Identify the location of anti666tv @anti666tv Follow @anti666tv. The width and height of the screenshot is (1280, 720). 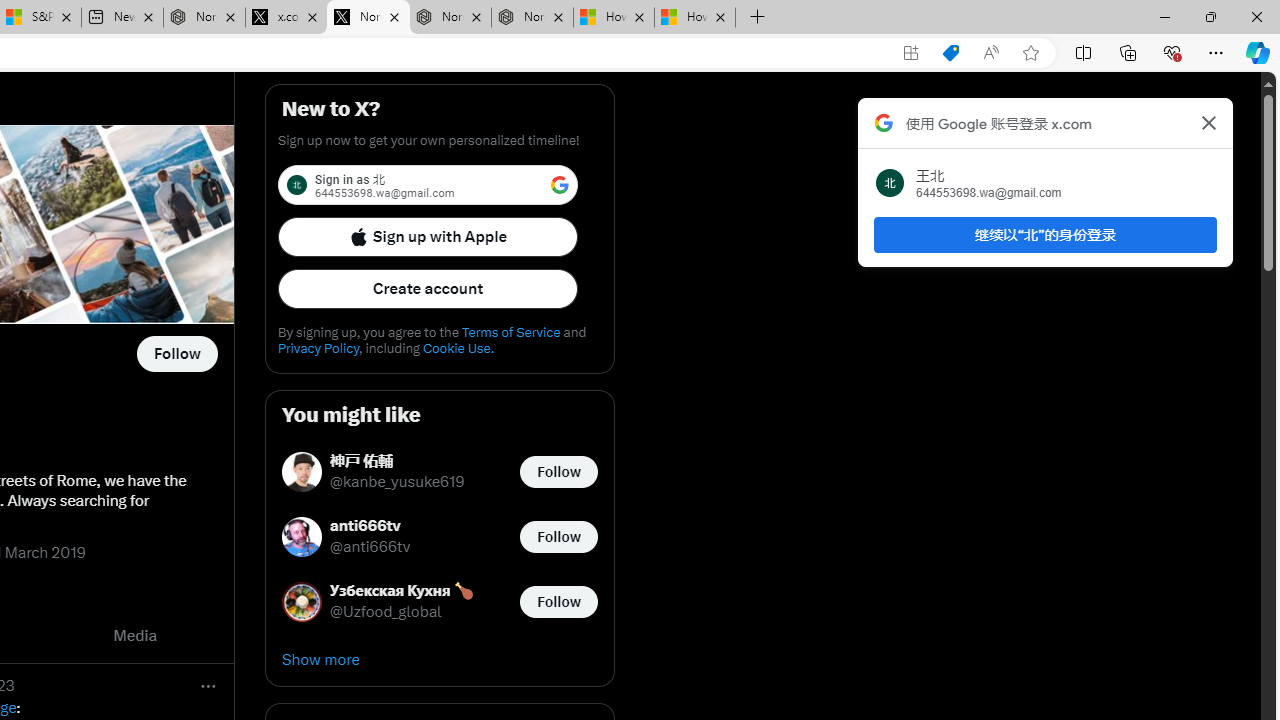
(440, 536).